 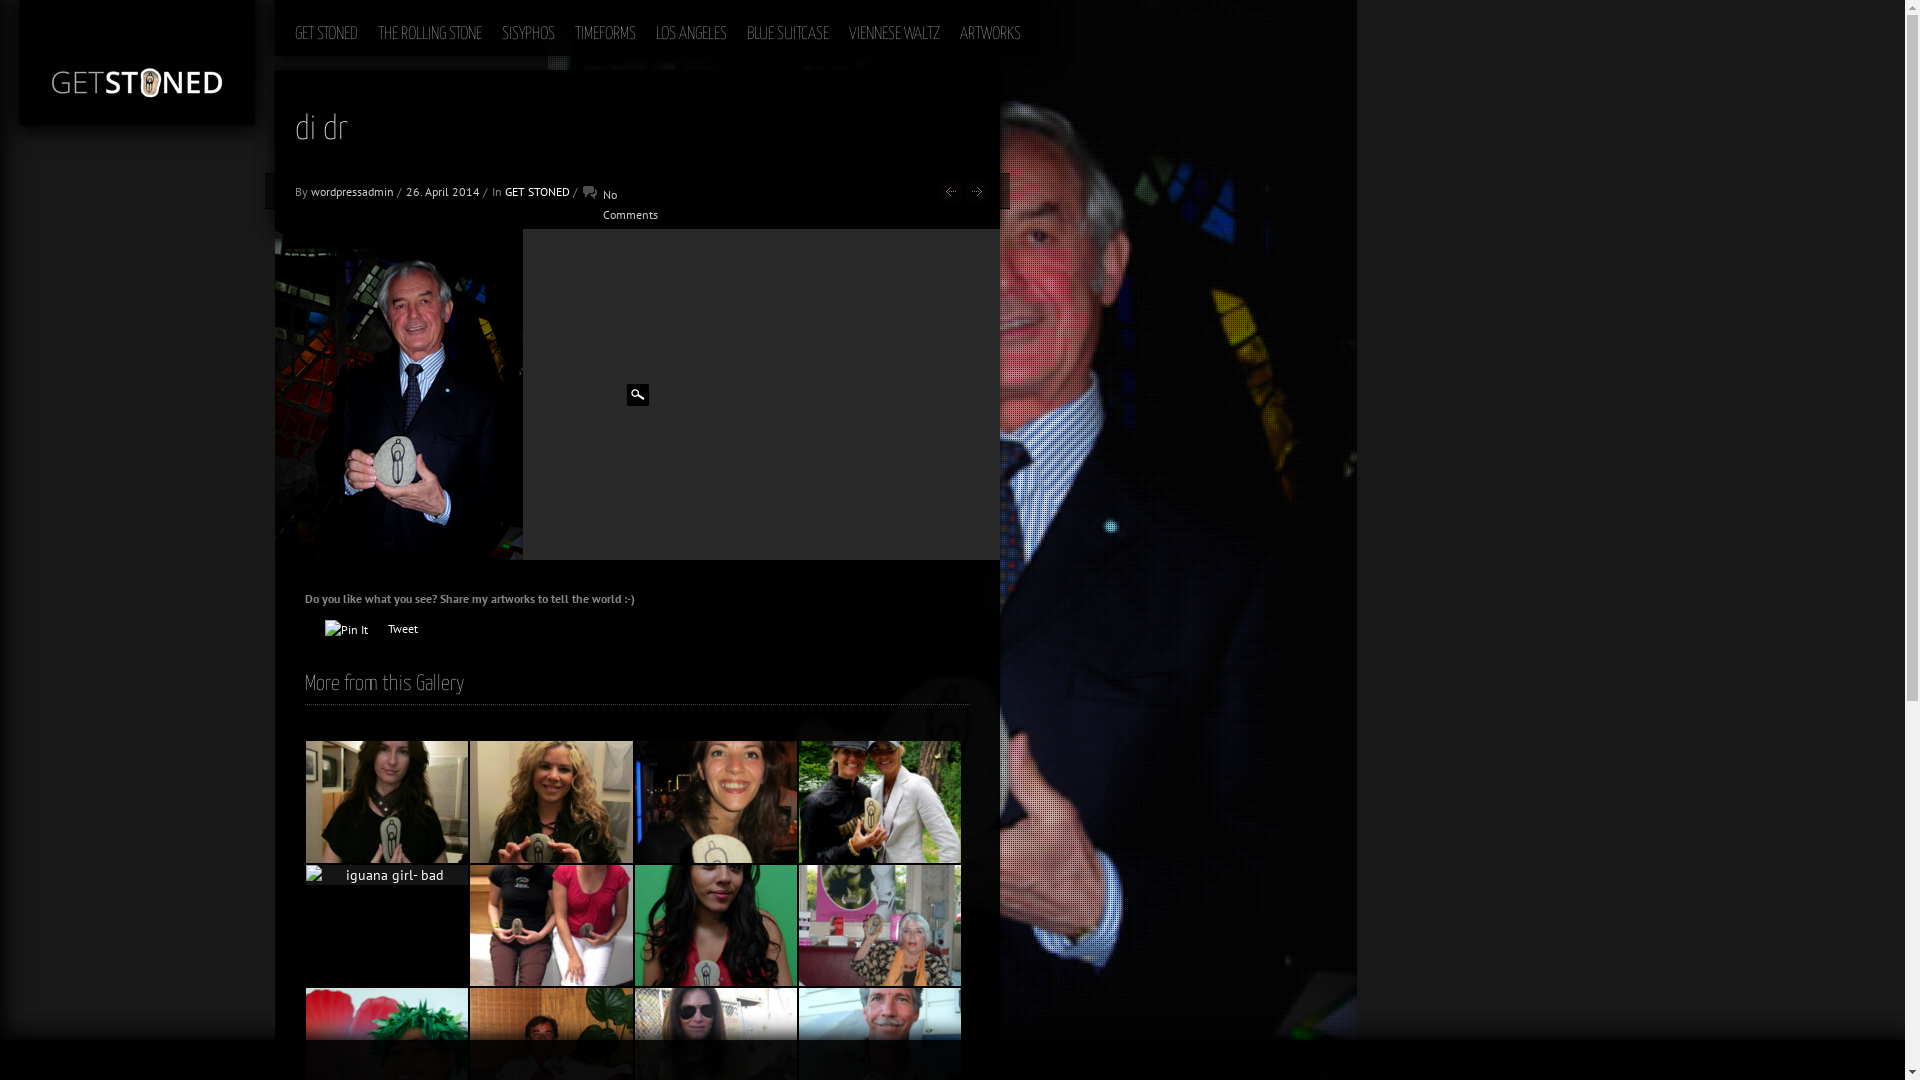 What do you see at coordinates (309, 10) in the screenshot?
I see `Main menu` at bounding box center [309, 10].